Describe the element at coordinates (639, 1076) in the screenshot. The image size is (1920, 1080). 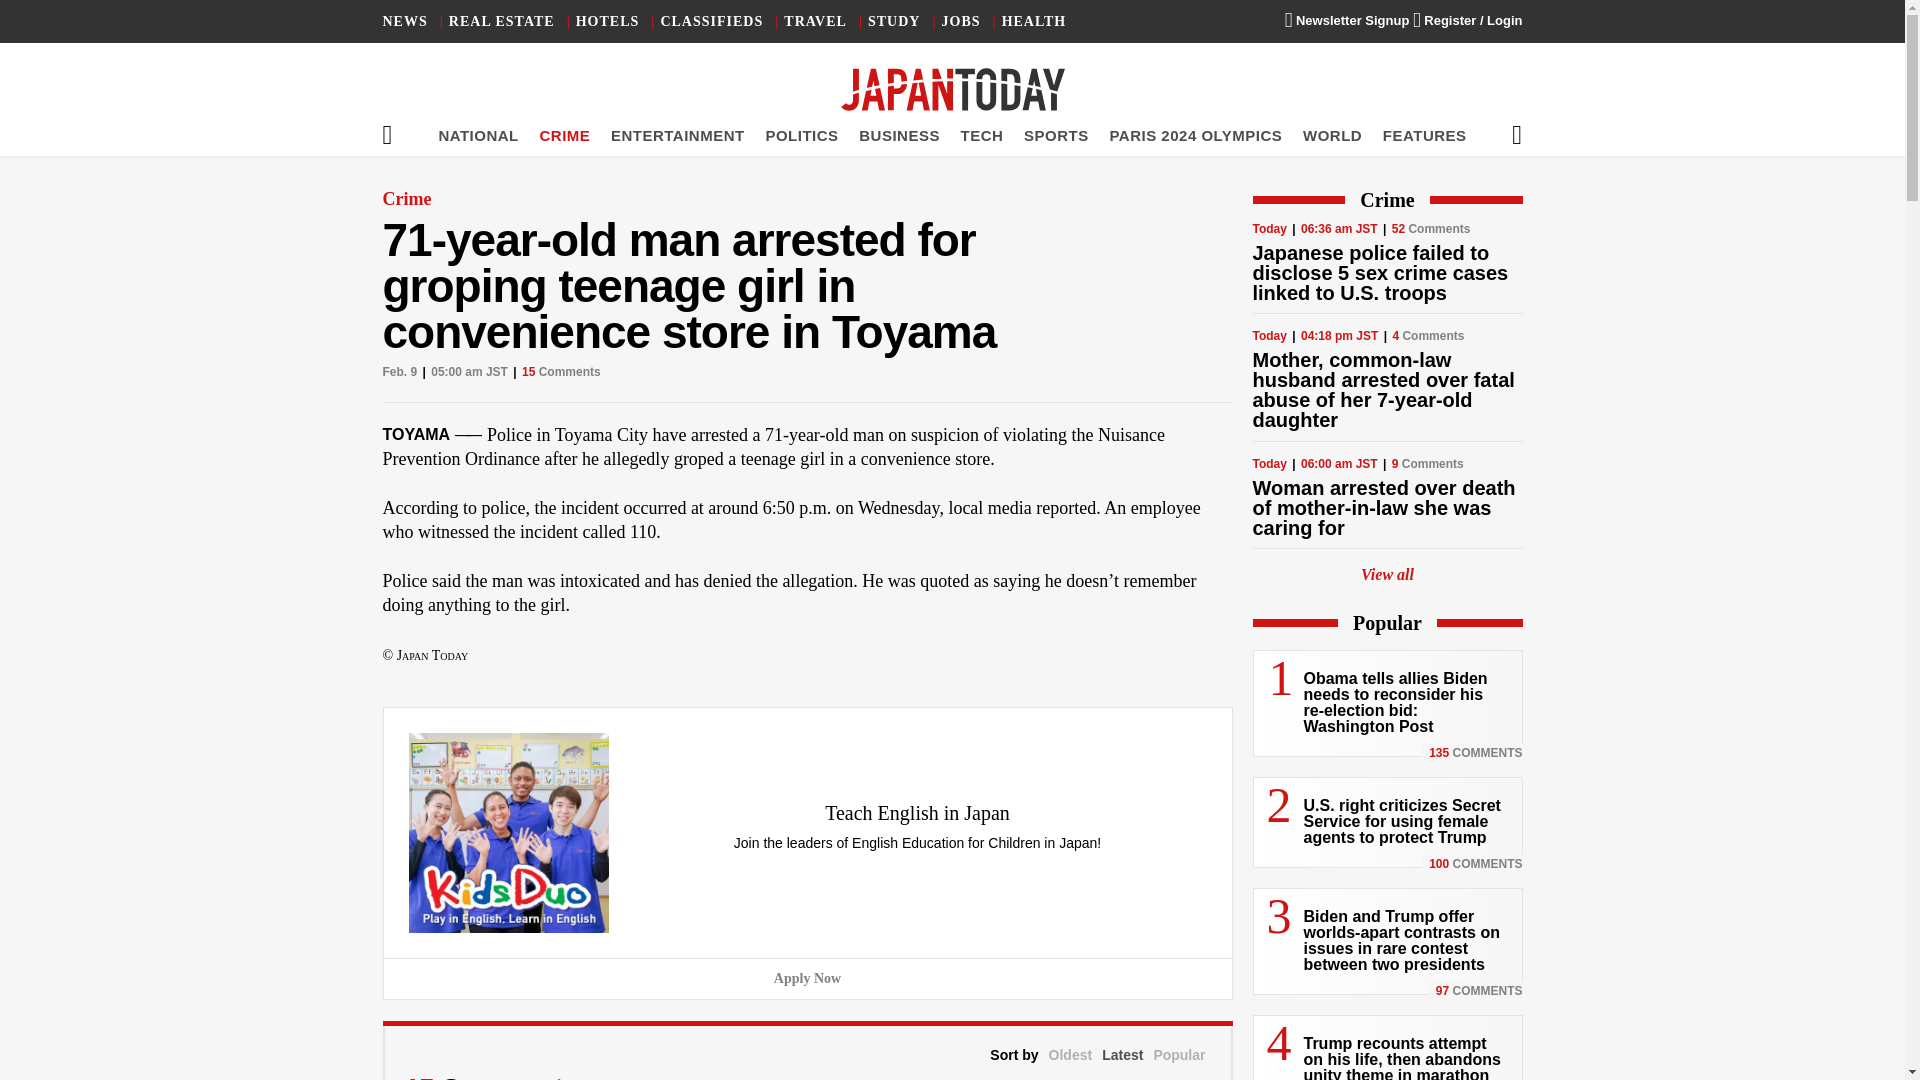
I see `Login to comment` at that location.